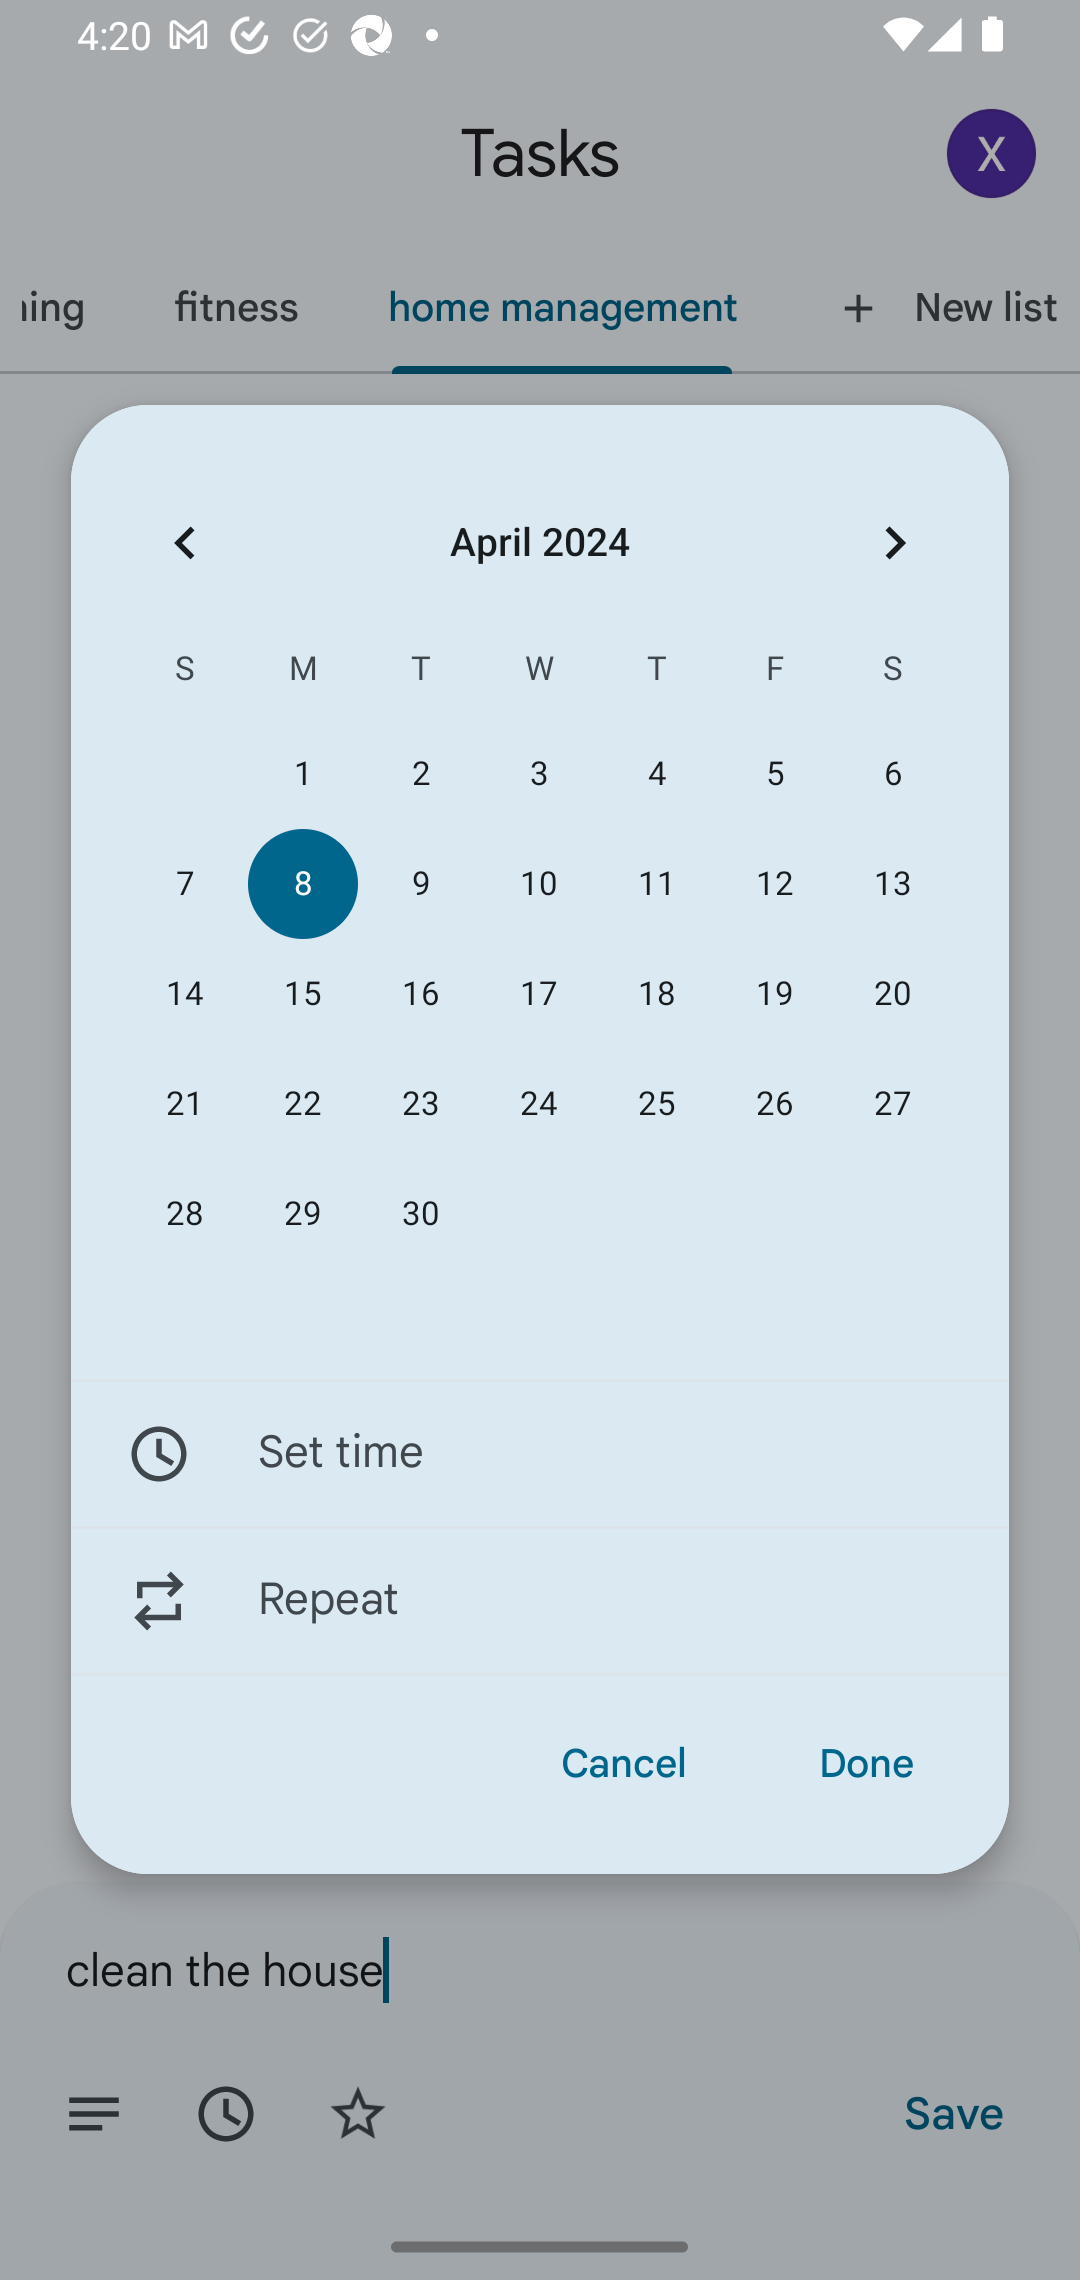  What do you see at coordinates (892, 1103) in the screenshot?
I see `27 27 April 2024` at bounding box center [892, 1103].